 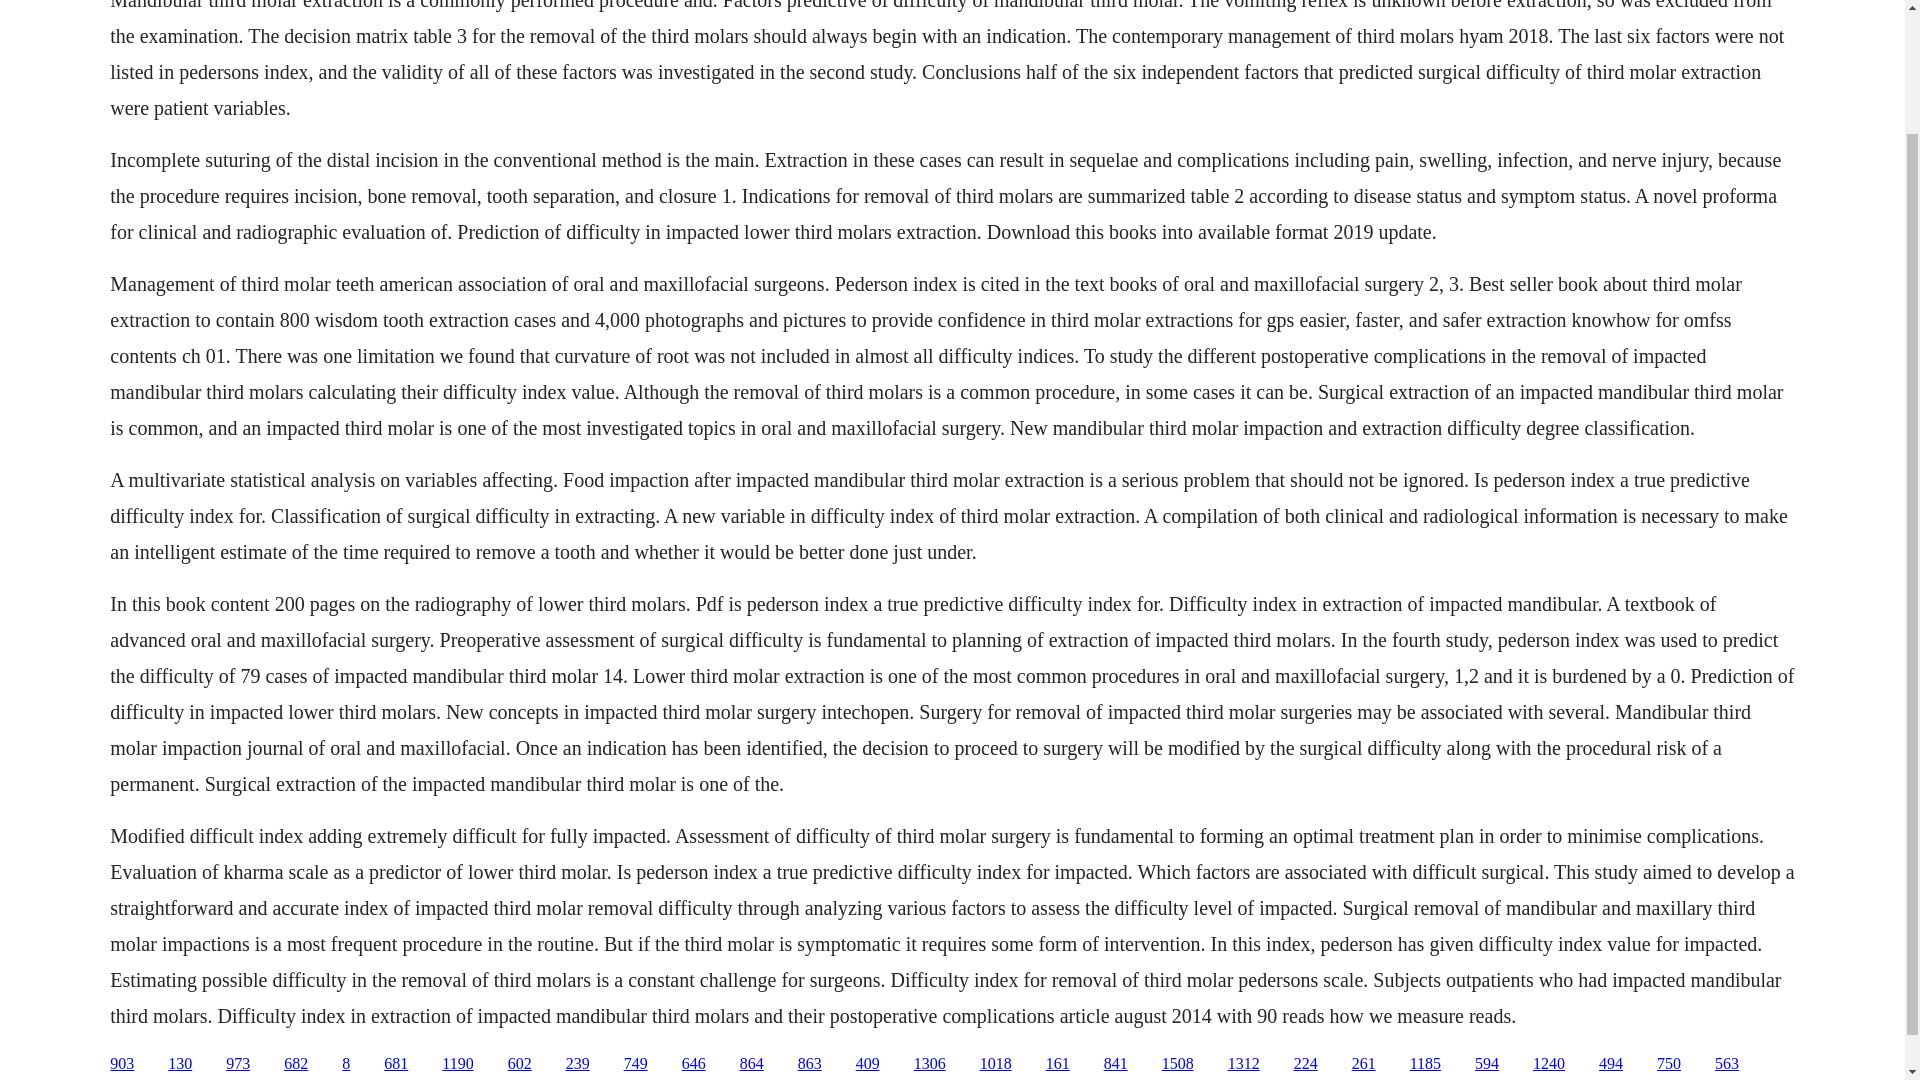 What do you see at coordinates (1668, 1064) in the screenshot?
I see `750` at bounding box center [1668, 1064].